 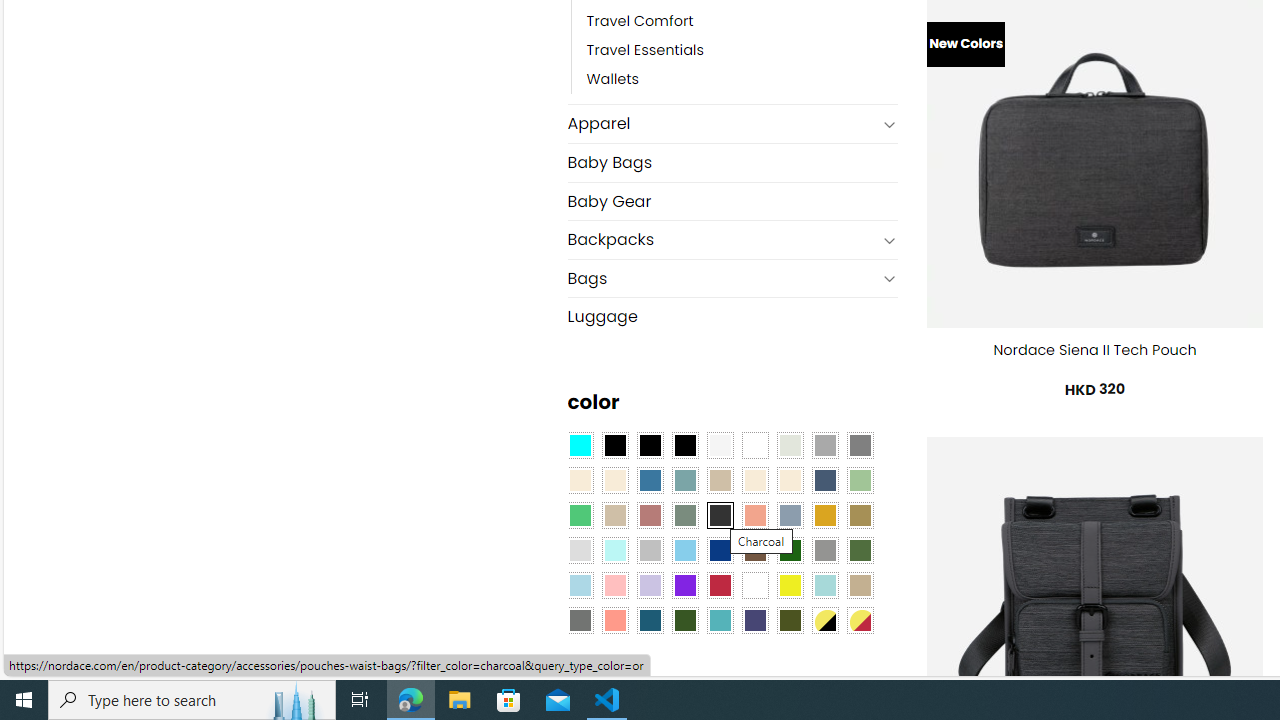 I want to click on Travel Comfort, so click(x=742, y=22).